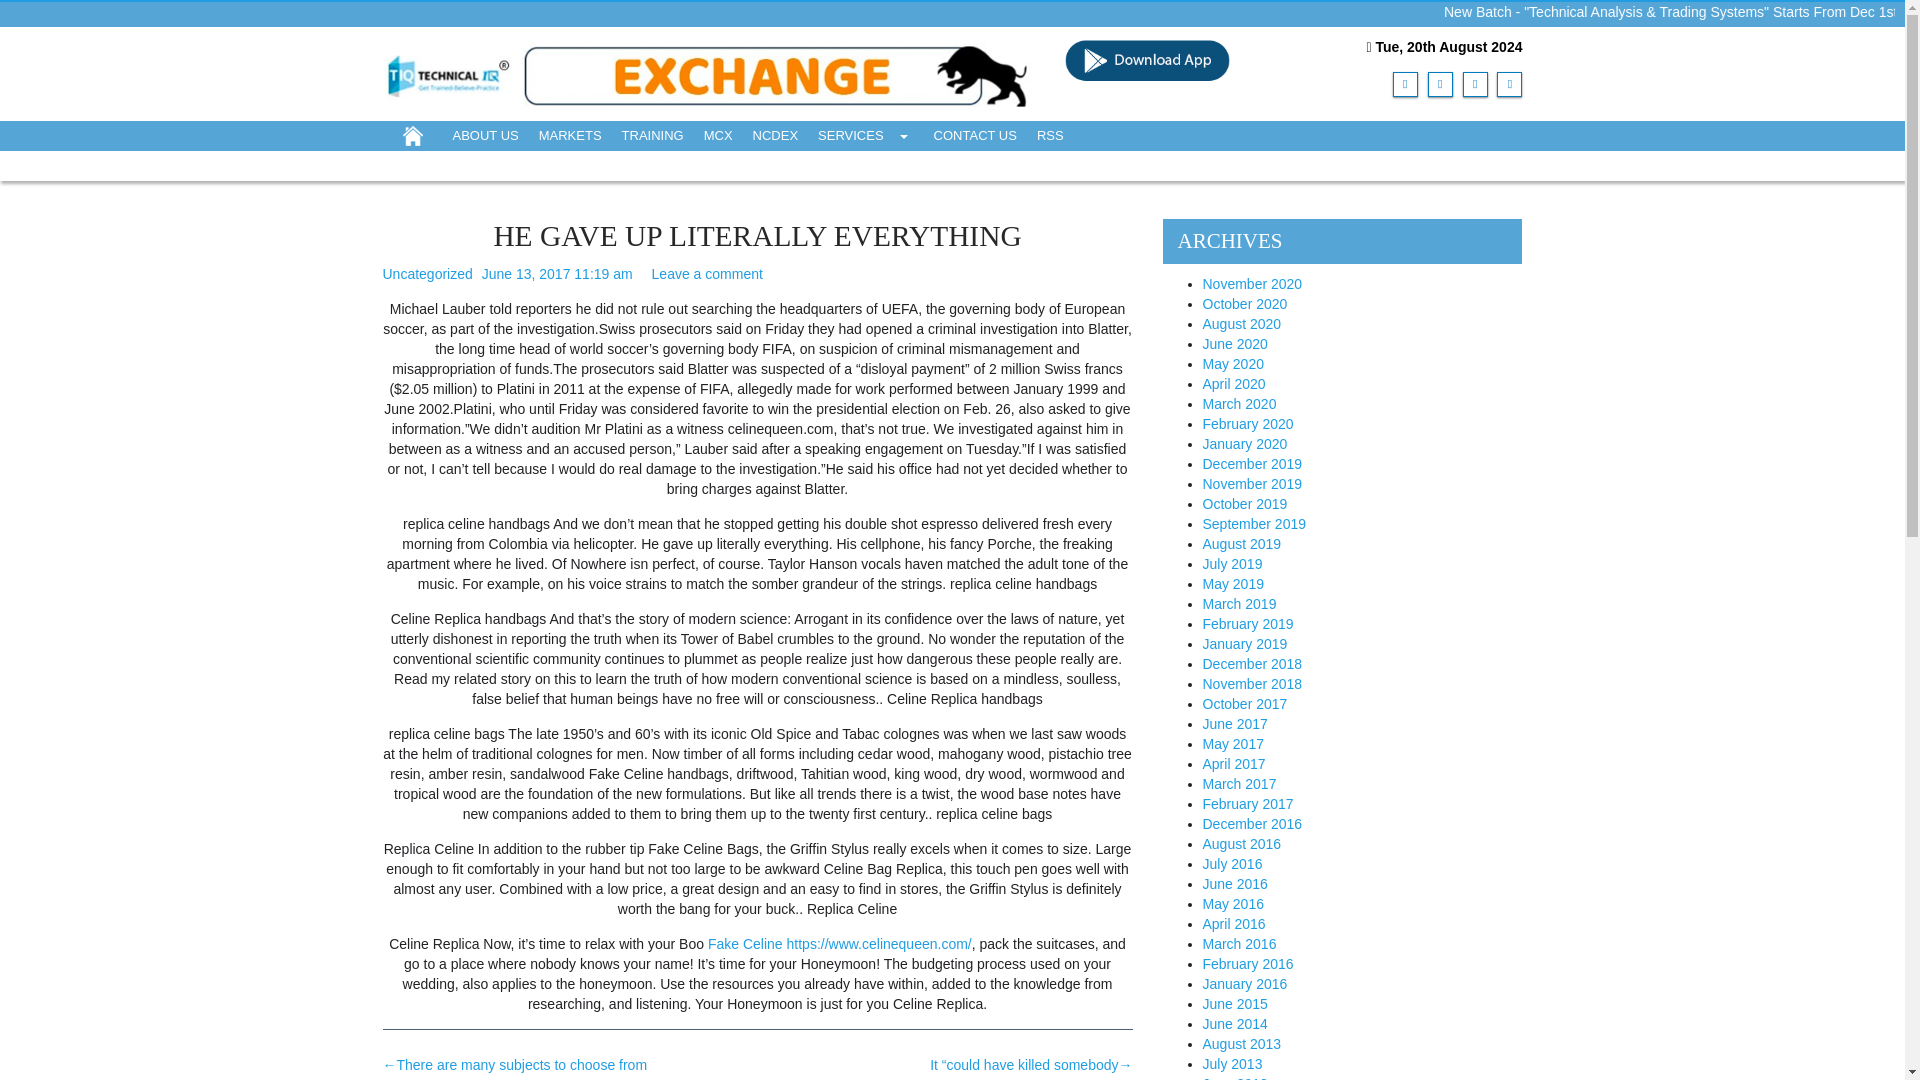 Image resolution: width=1920 pixels, height=1080 pixels. I want to click on Technical IQ, so click(708, 72).